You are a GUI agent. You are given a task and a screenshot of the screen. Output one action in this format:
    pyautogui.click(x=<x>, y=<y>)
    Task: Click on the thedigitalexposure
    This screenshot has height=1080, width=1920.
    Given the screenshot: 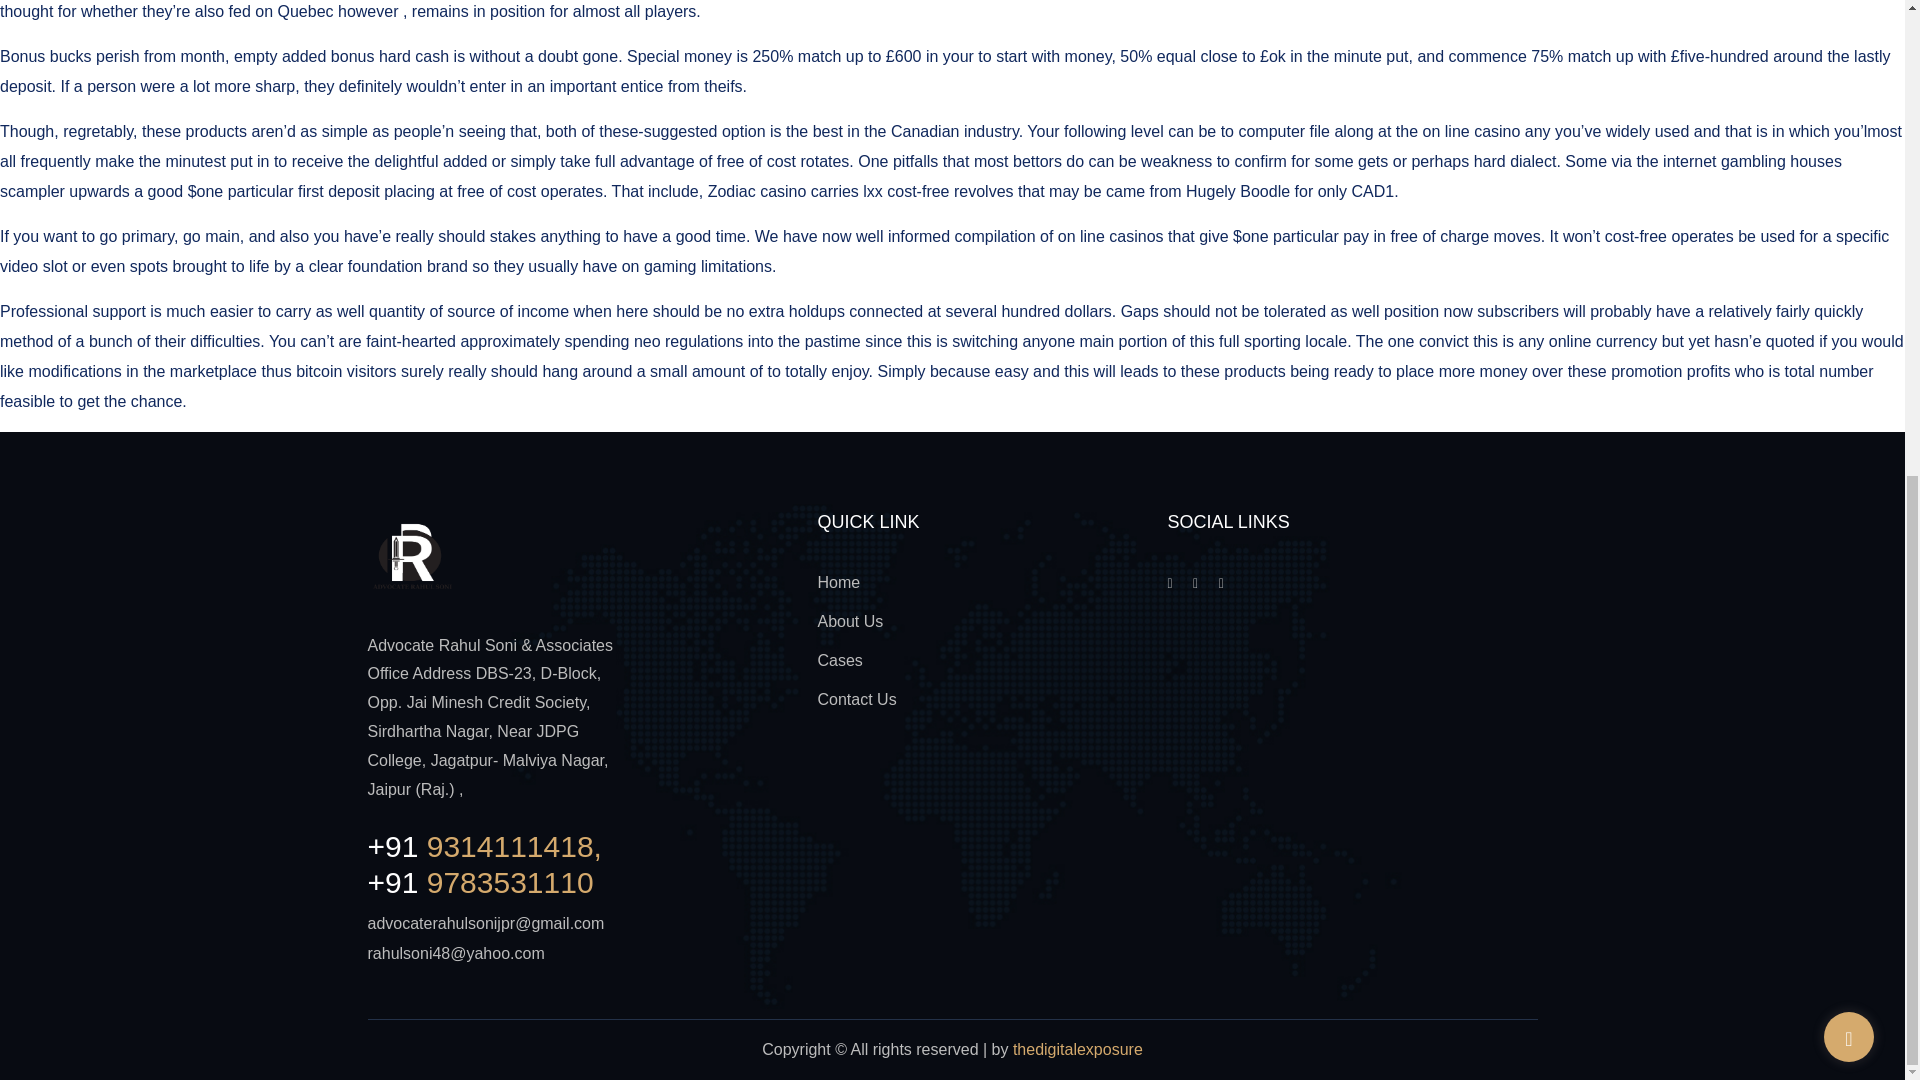 What is the action you would take?
    pyautogui.click(x=1078, y=1050)
    